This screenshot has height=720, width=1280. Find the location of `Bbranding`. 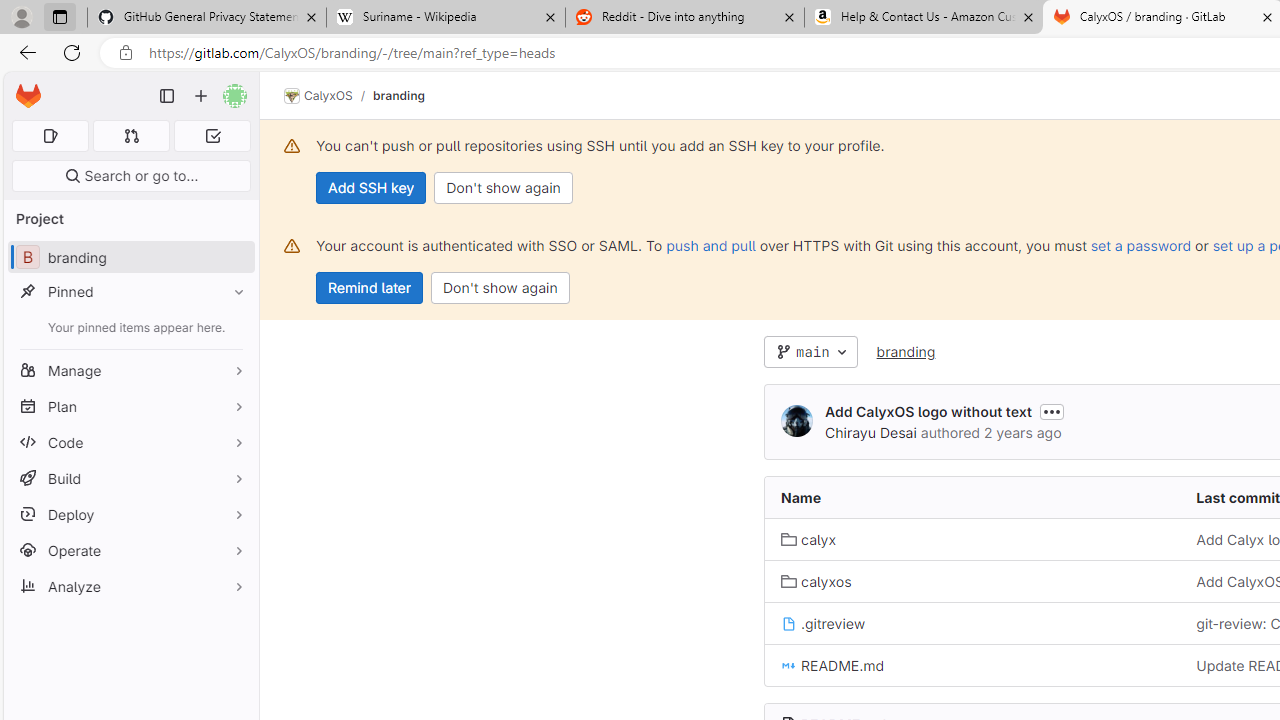

Bbranding is located at coordinates (130, 258).